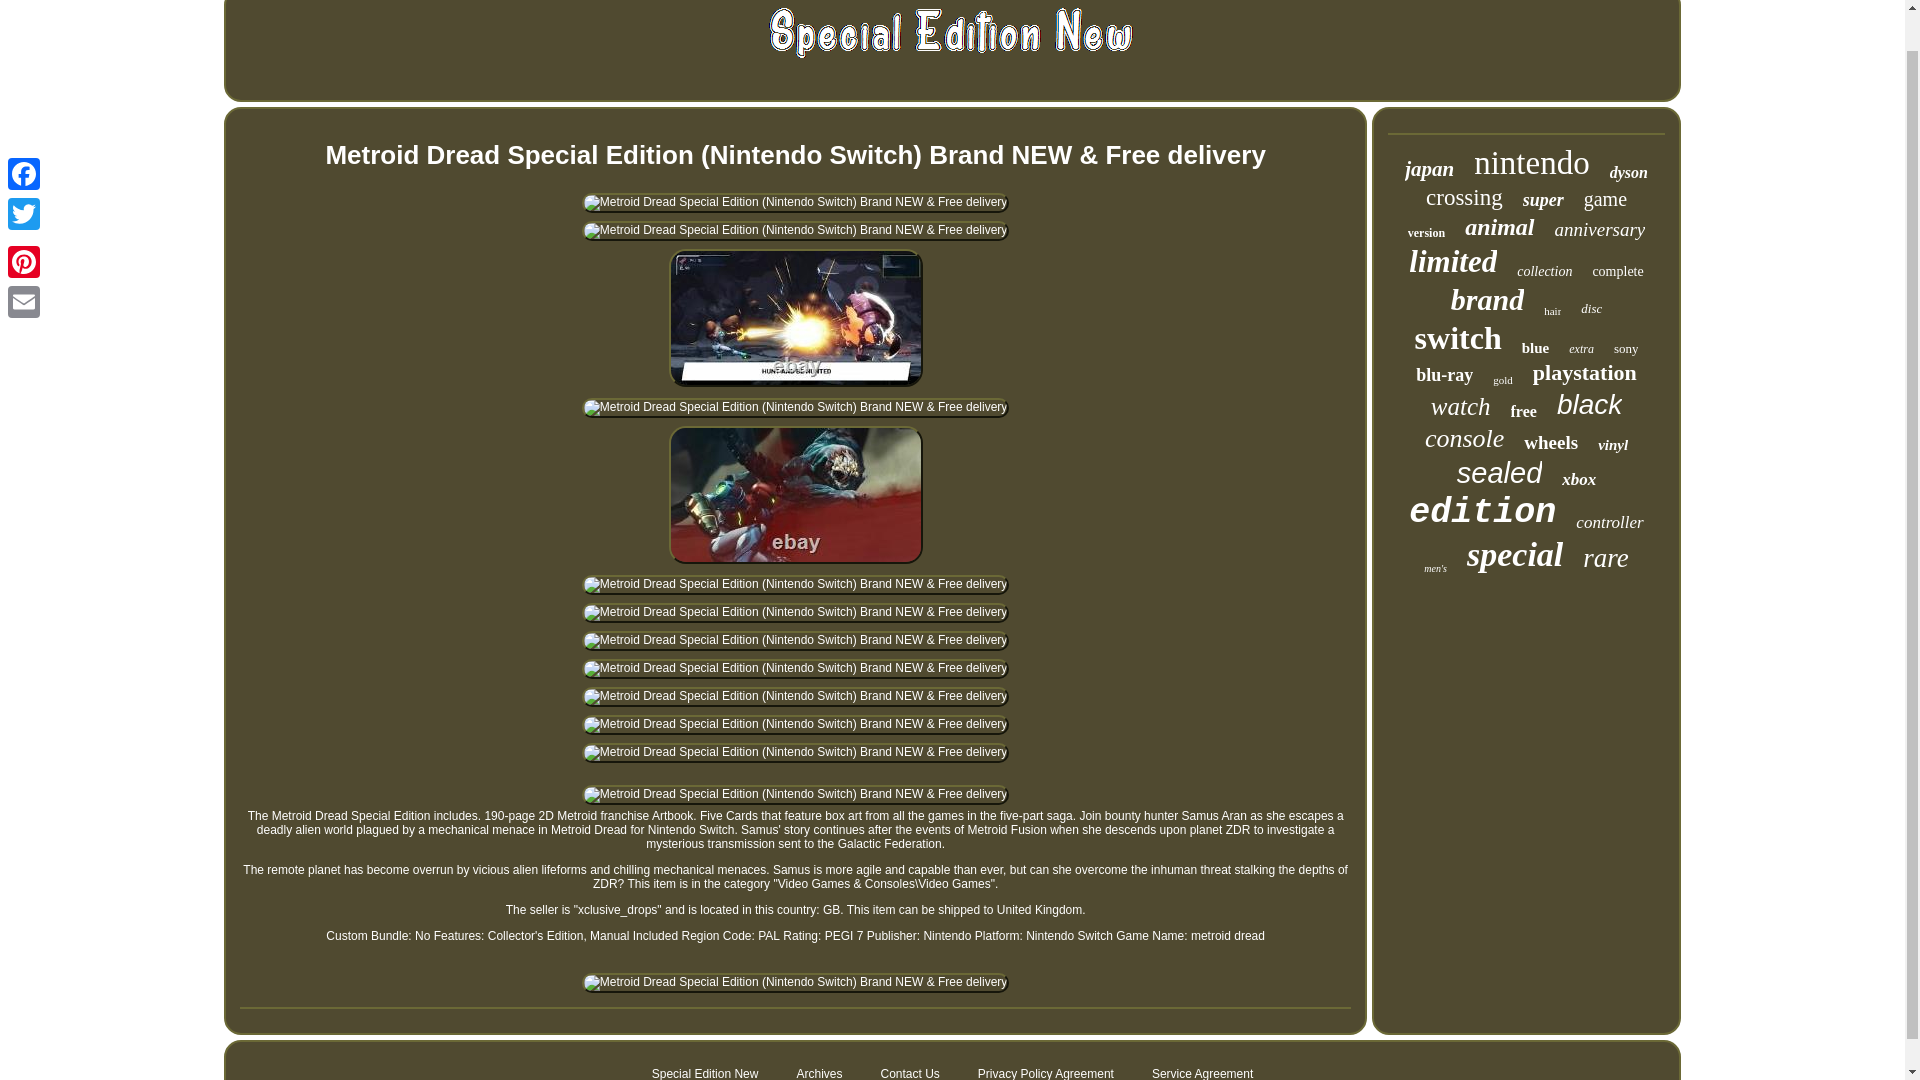  I want to click on Twitter, so click(24, 174).